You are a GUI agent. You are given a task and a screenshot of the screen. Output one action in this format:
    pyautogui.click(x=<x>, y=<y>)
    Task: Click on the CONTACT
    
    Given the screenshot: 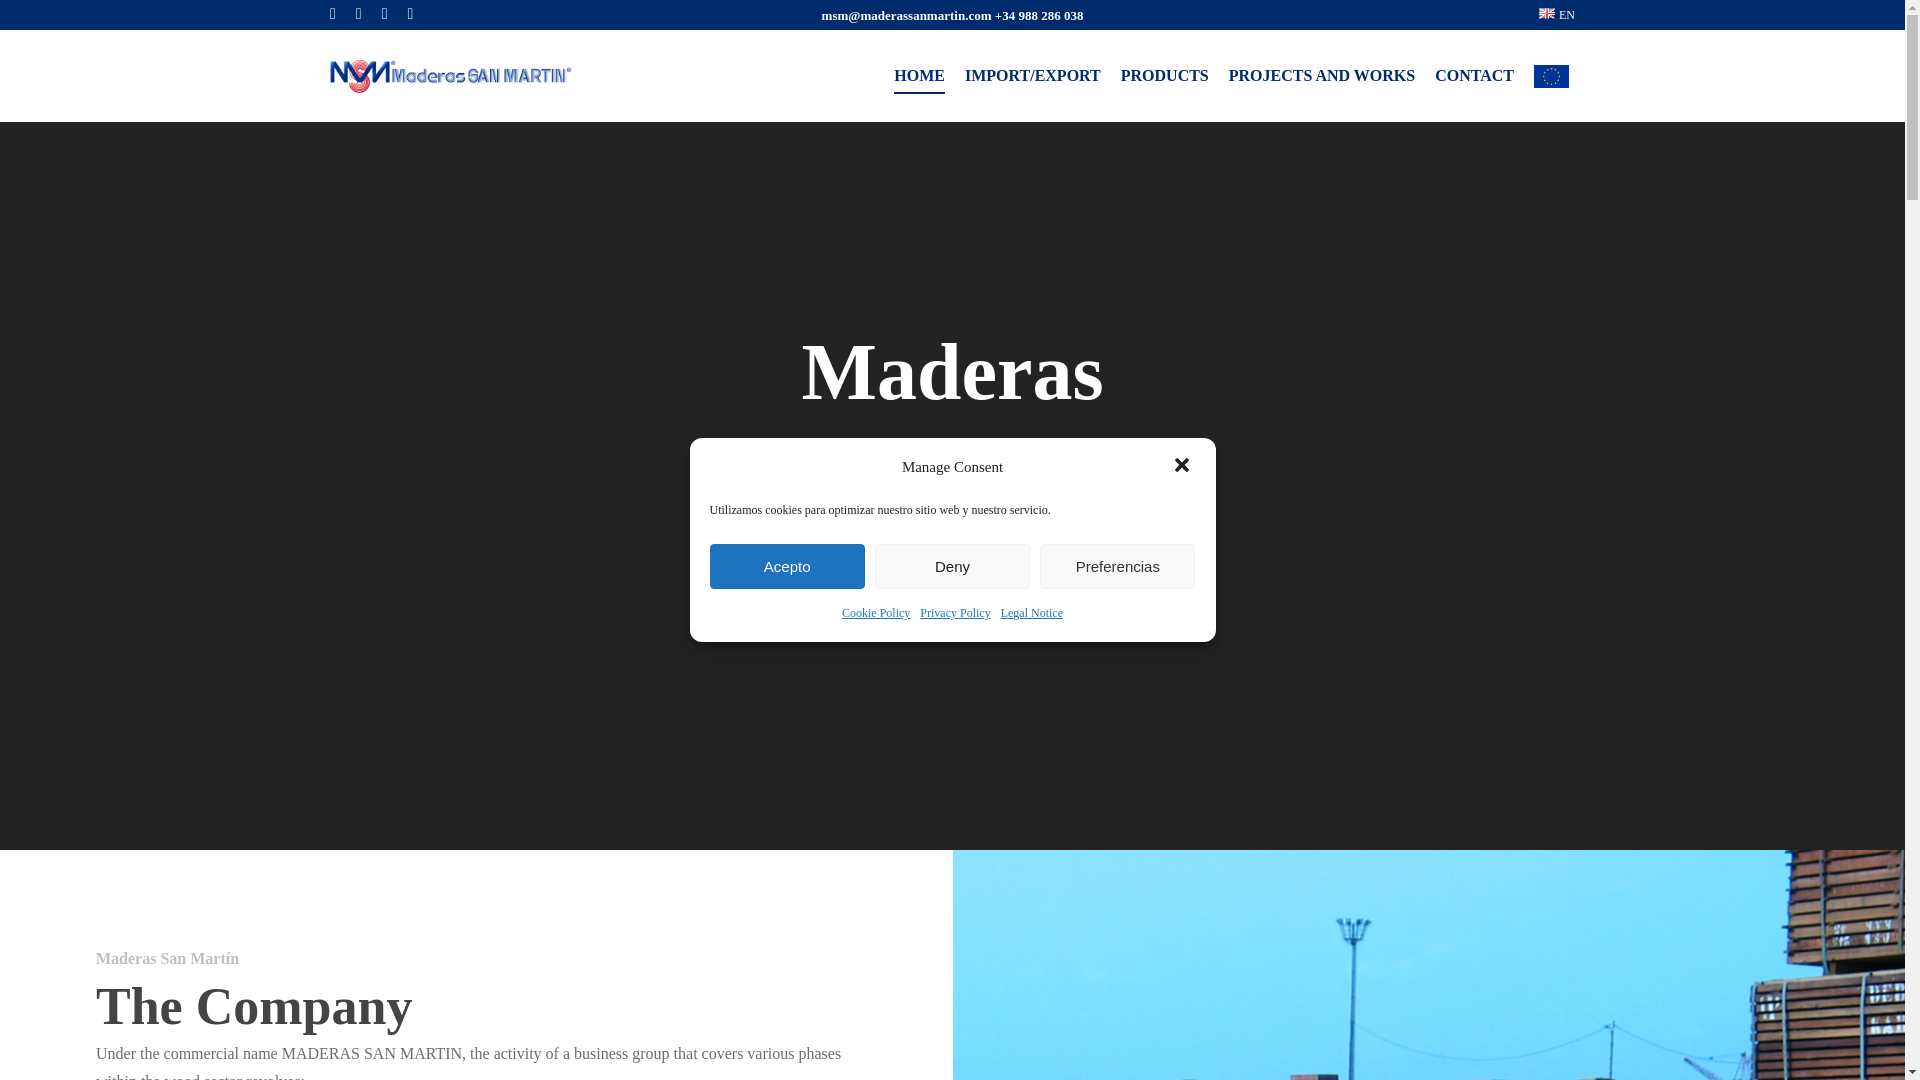 What is the action you would take?
    pyautogui.click(x=1474, y=75)
    